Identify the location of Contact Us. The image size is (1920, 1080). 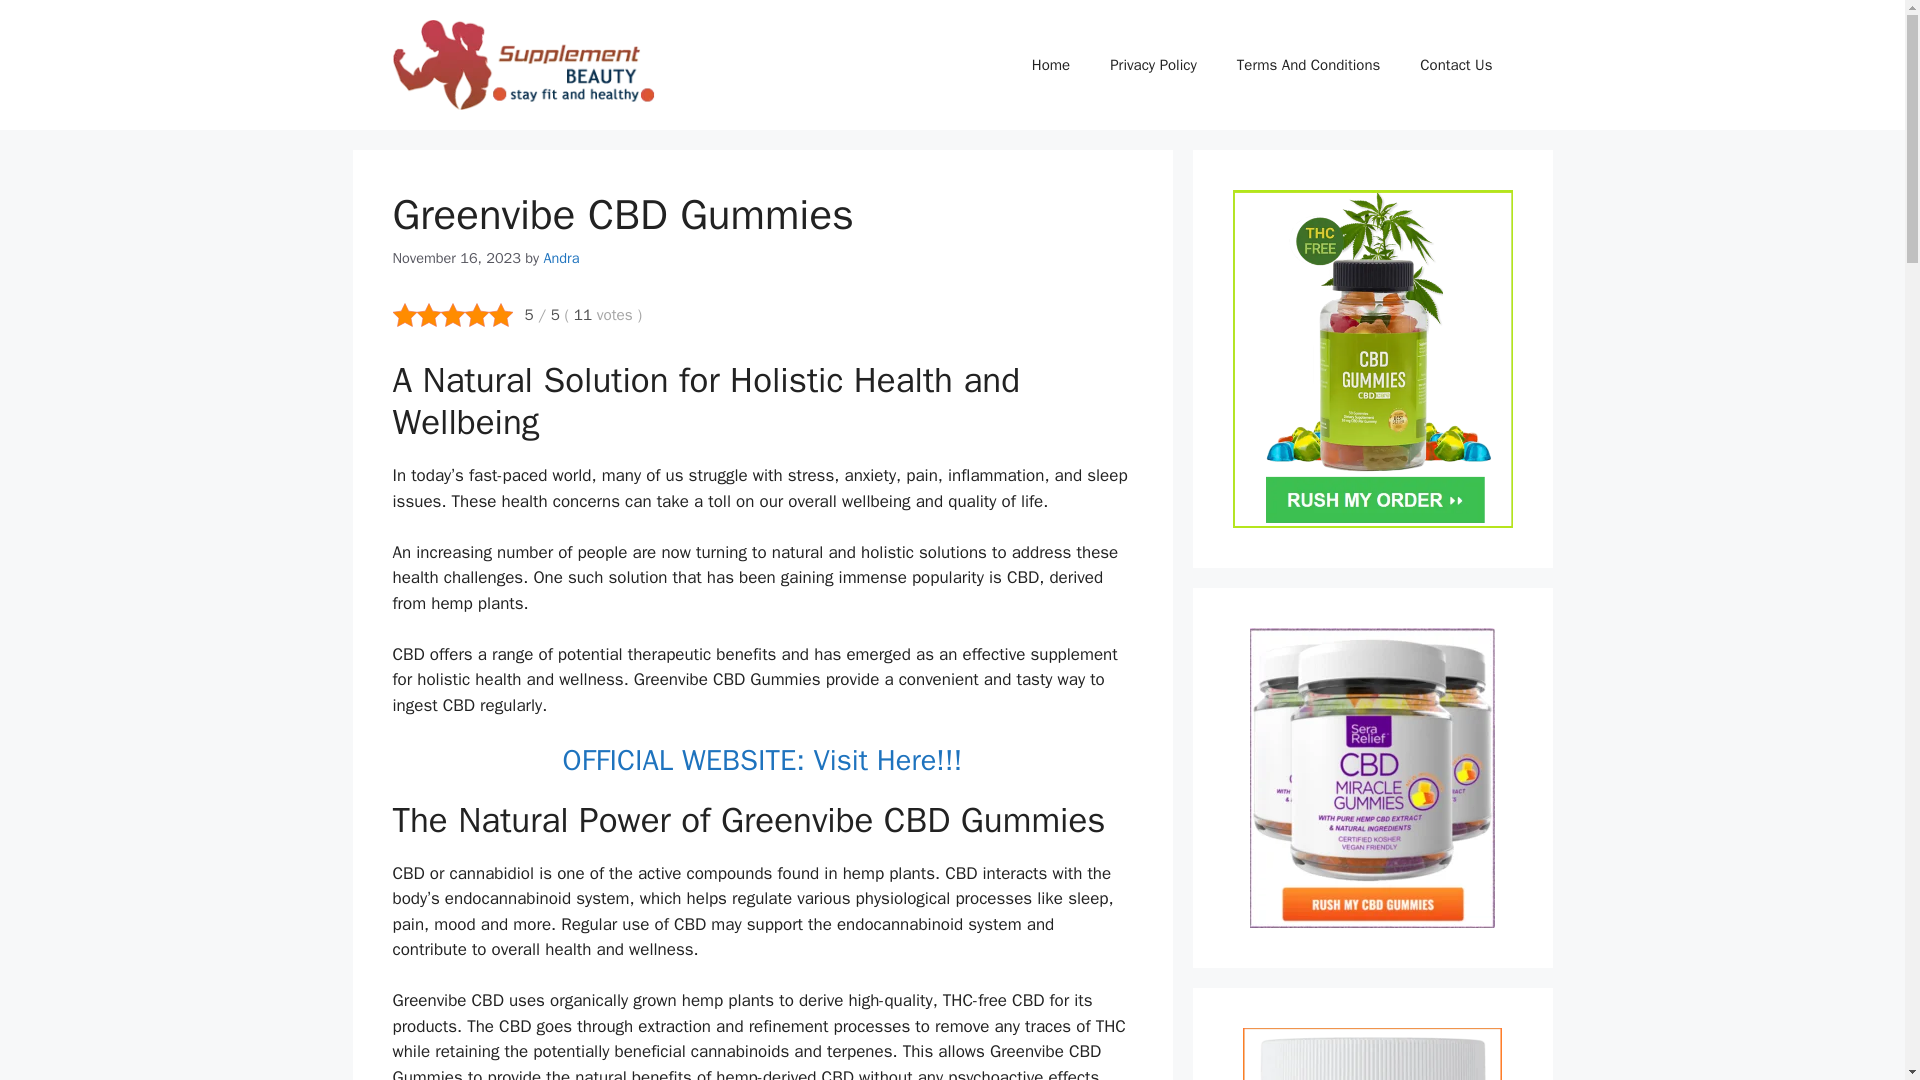
(1456, 64).